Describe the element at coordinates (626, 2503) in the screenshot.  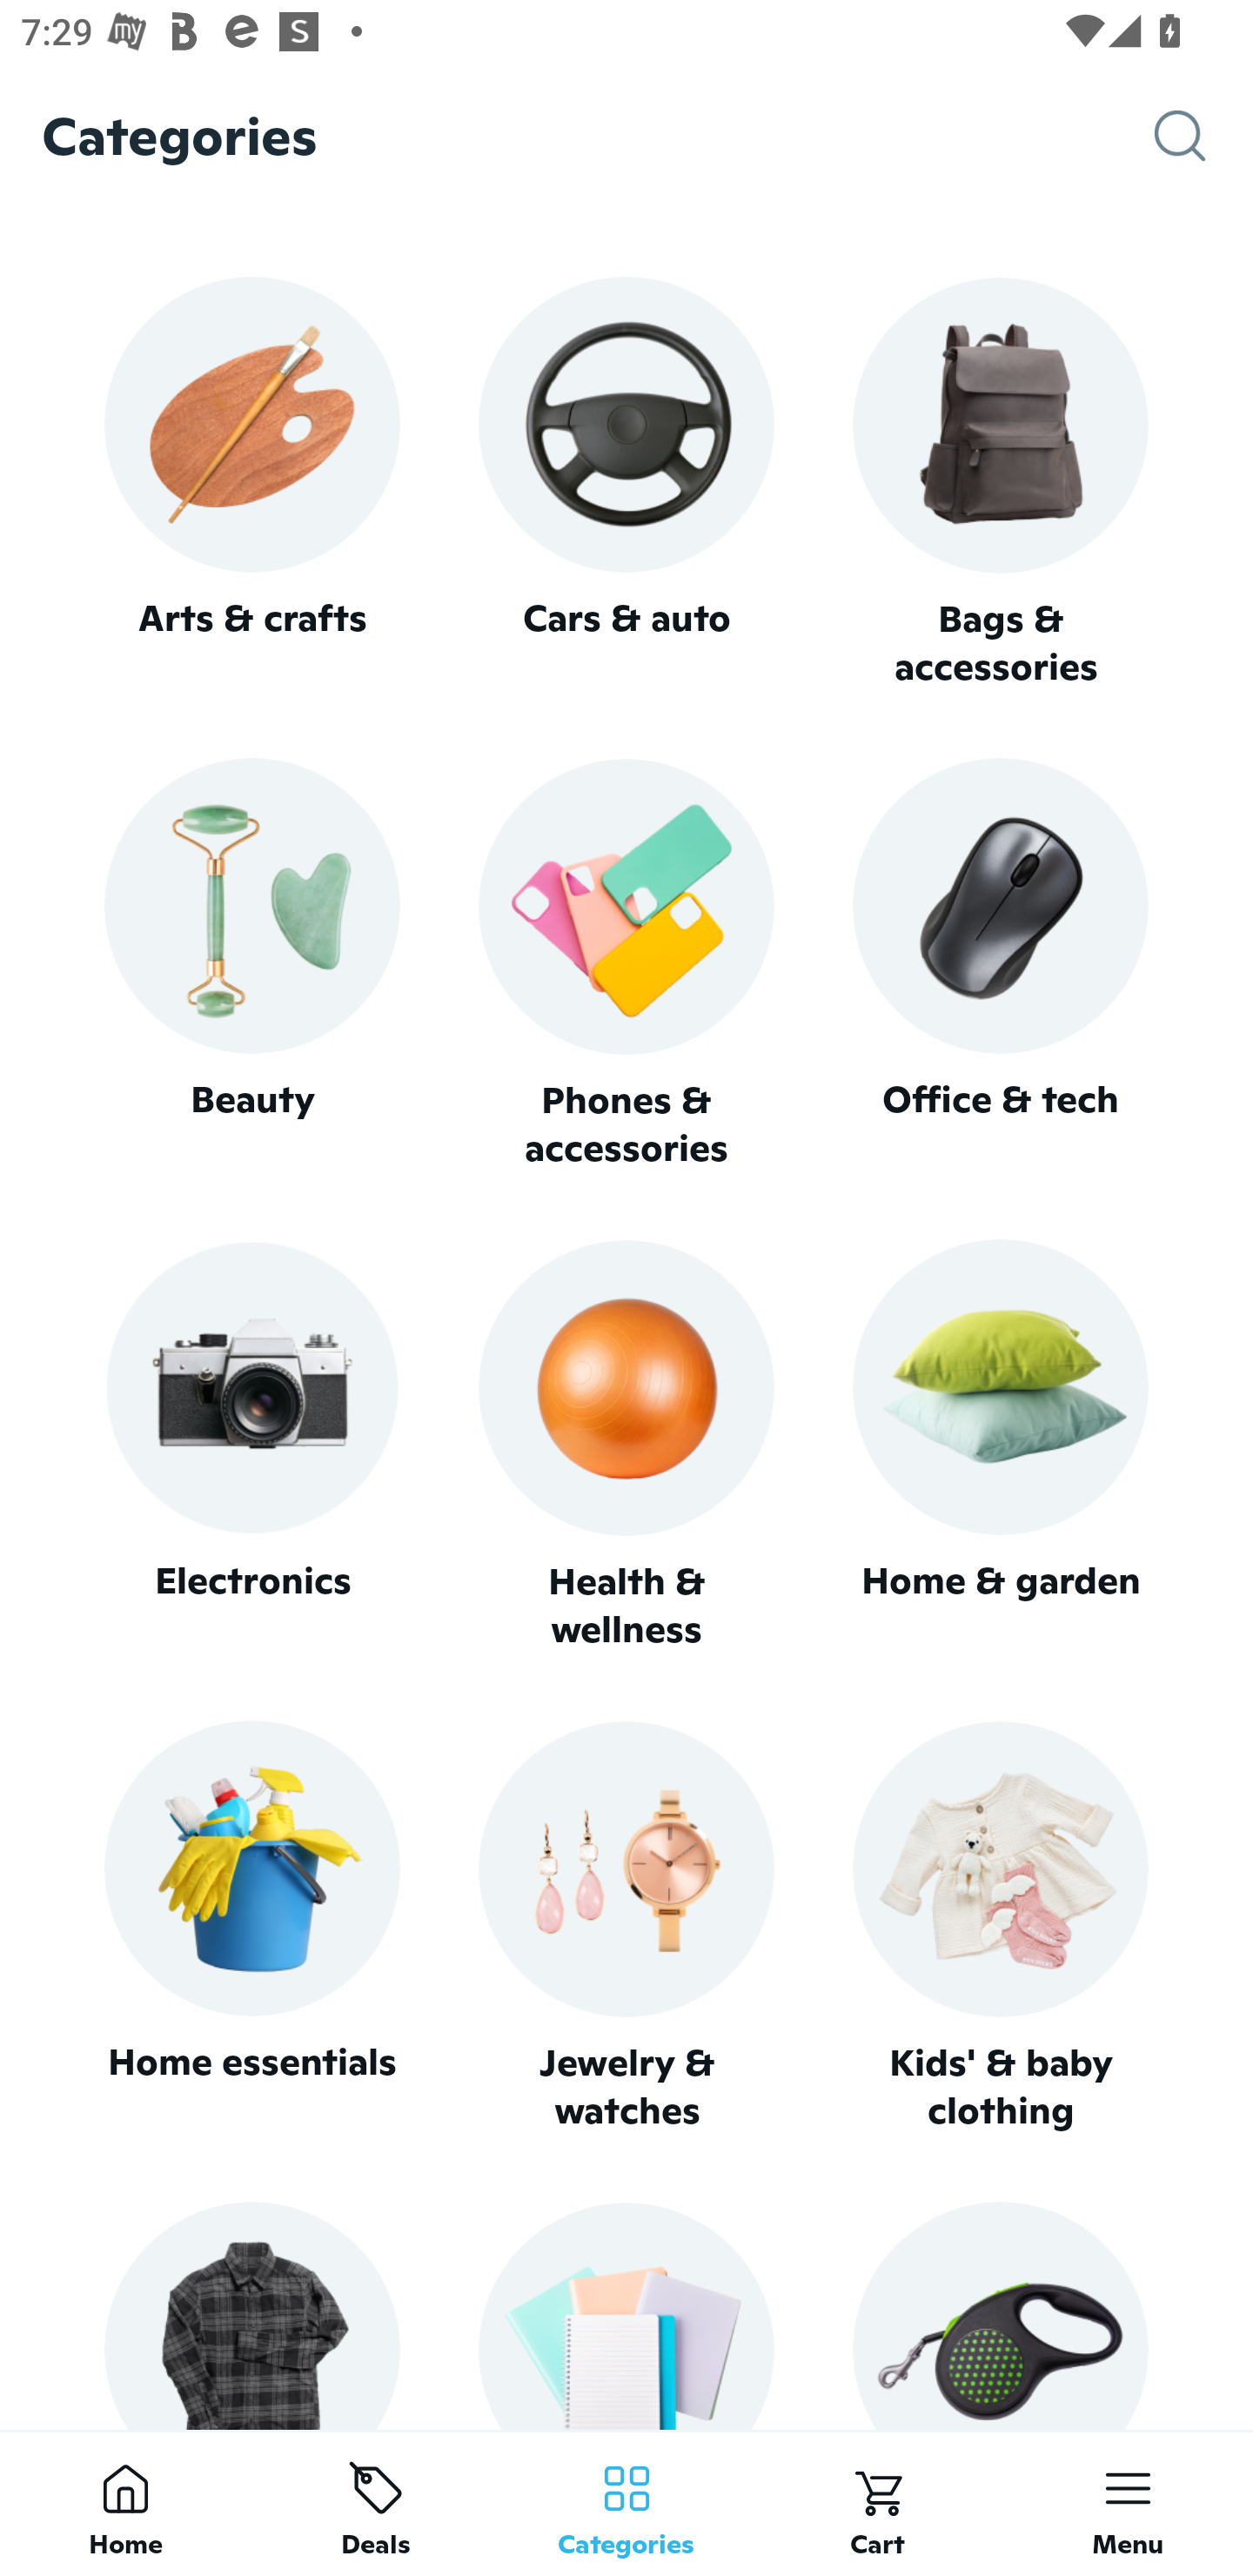
I see `Categories` at that location.